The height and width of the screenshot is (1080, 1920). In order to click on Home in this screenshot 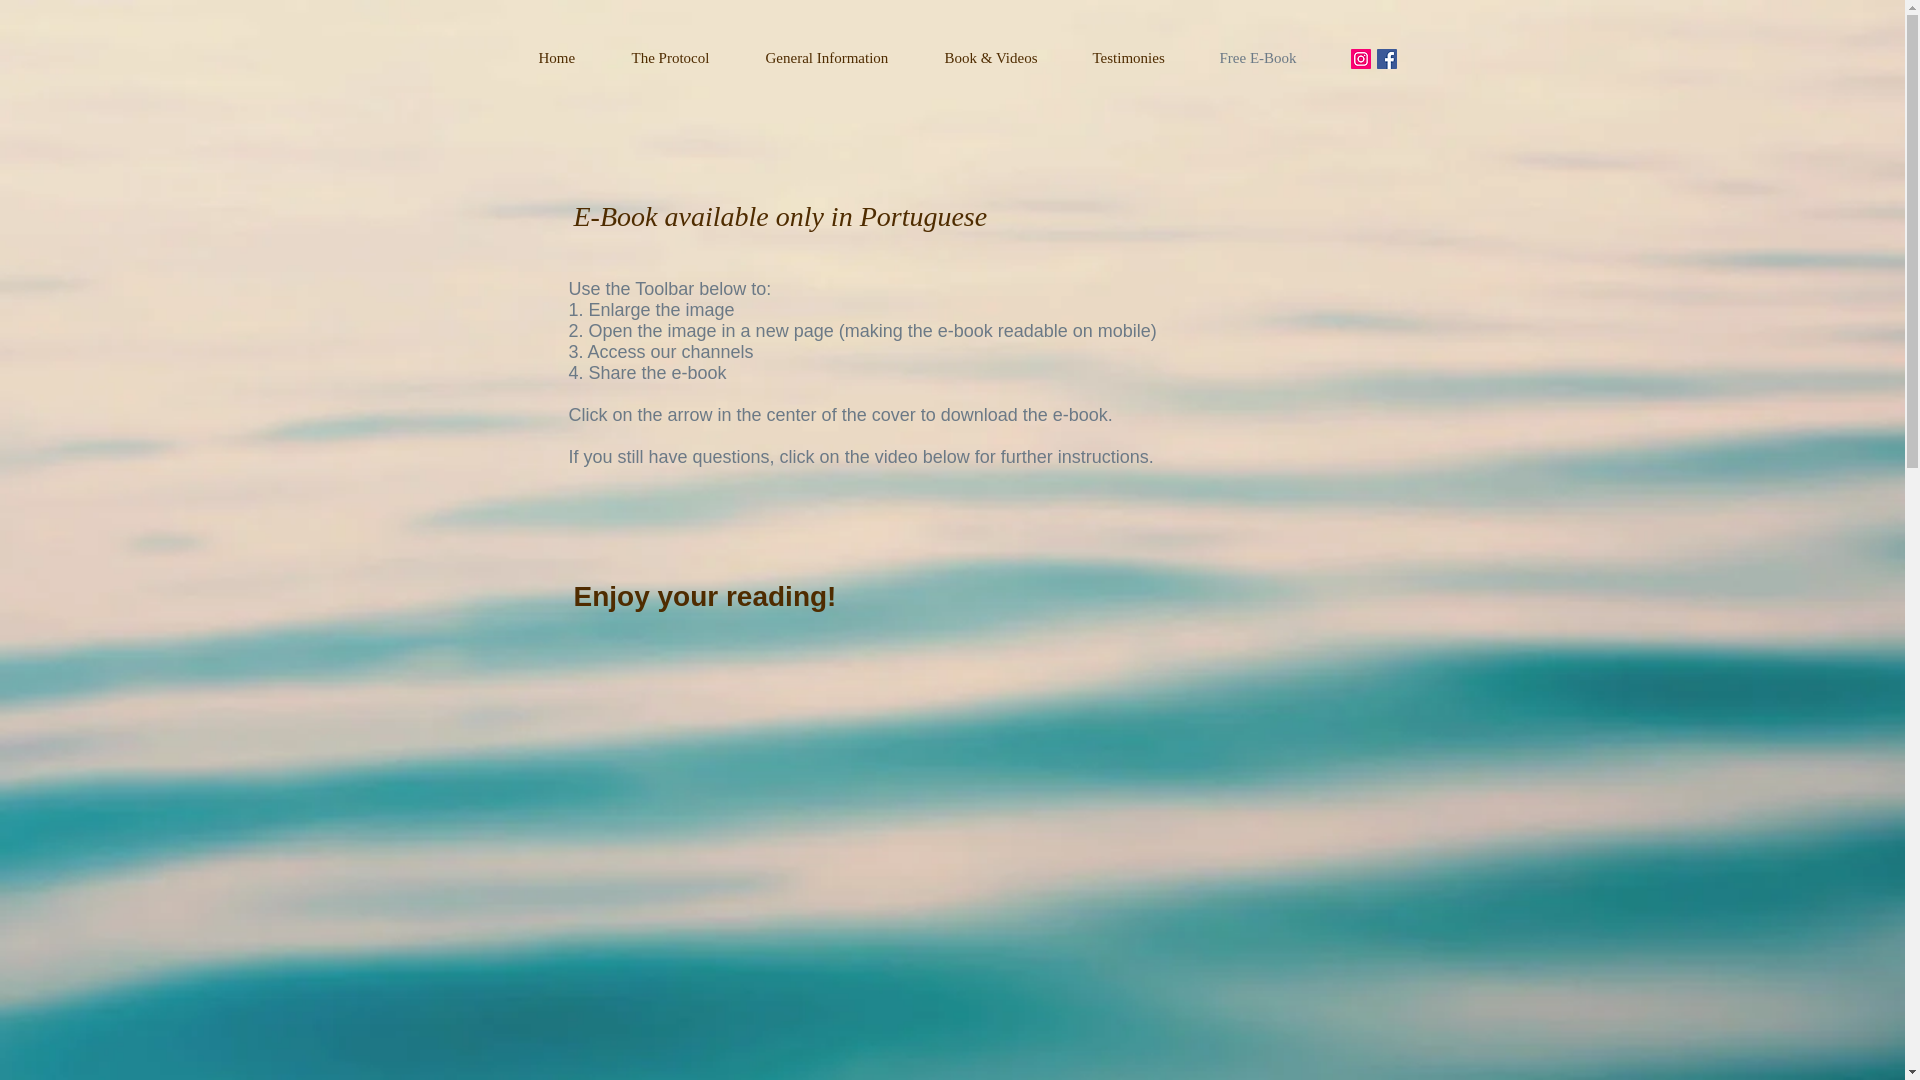, I will do `click(574, 58)`.